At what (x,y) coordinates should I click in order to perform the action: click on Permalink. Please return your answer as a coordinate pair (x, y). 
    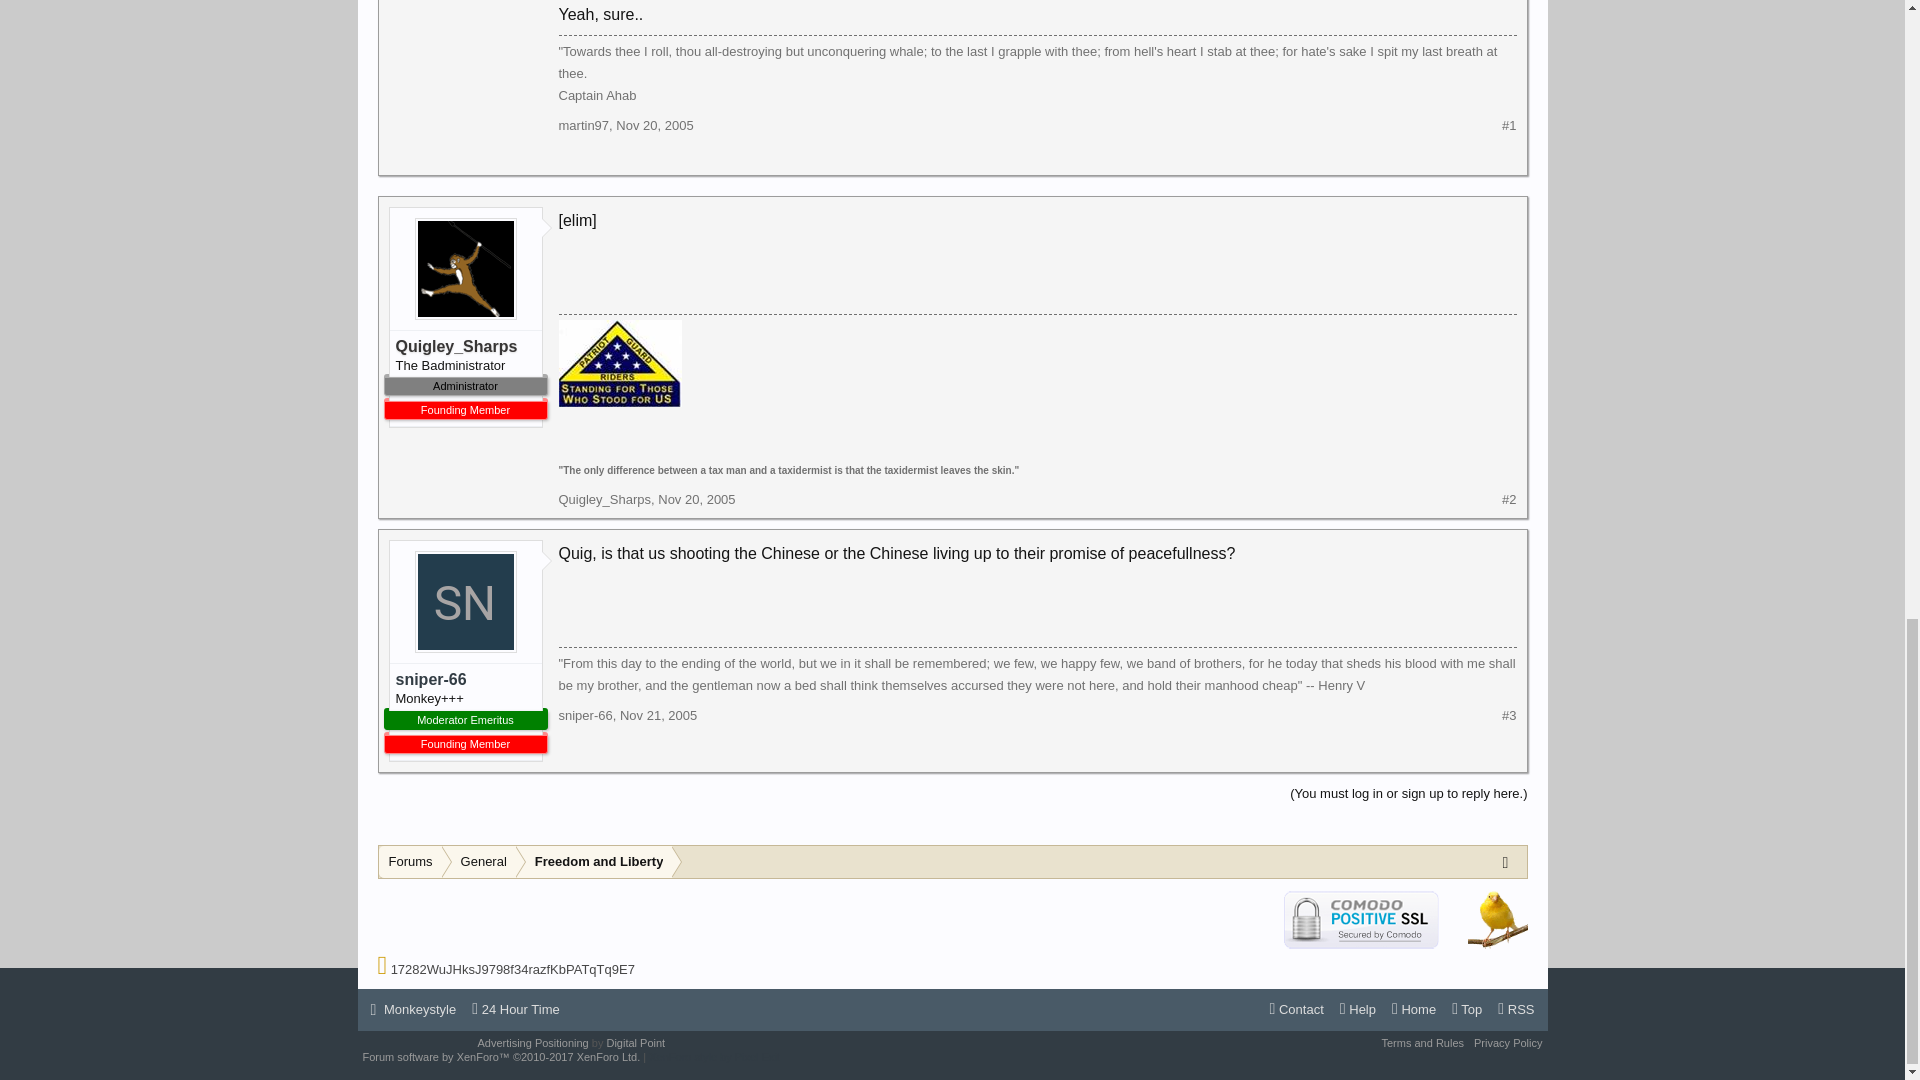
    Looking at the image, I should click on (658, 715).